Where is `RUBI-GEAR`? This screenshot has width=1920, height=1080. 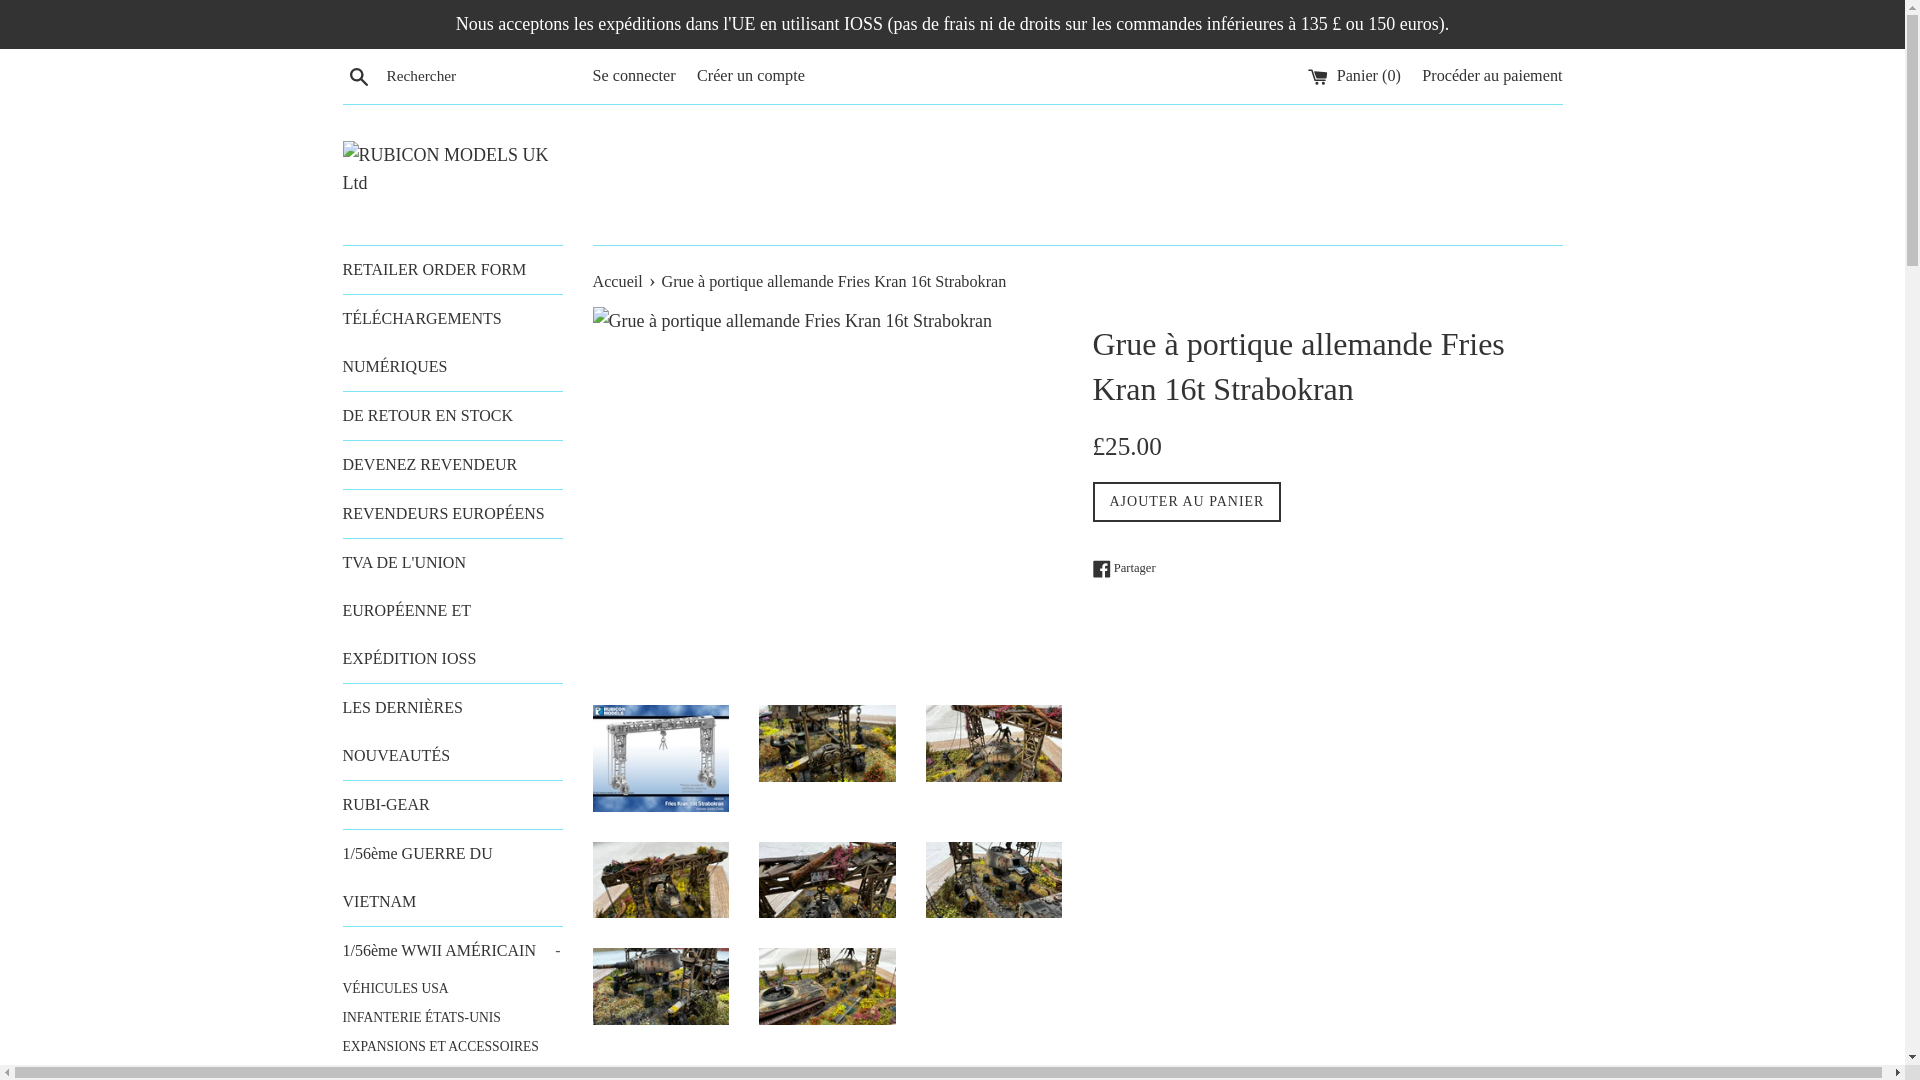
RUBI-GEAR is located at coordinates (452, 804).